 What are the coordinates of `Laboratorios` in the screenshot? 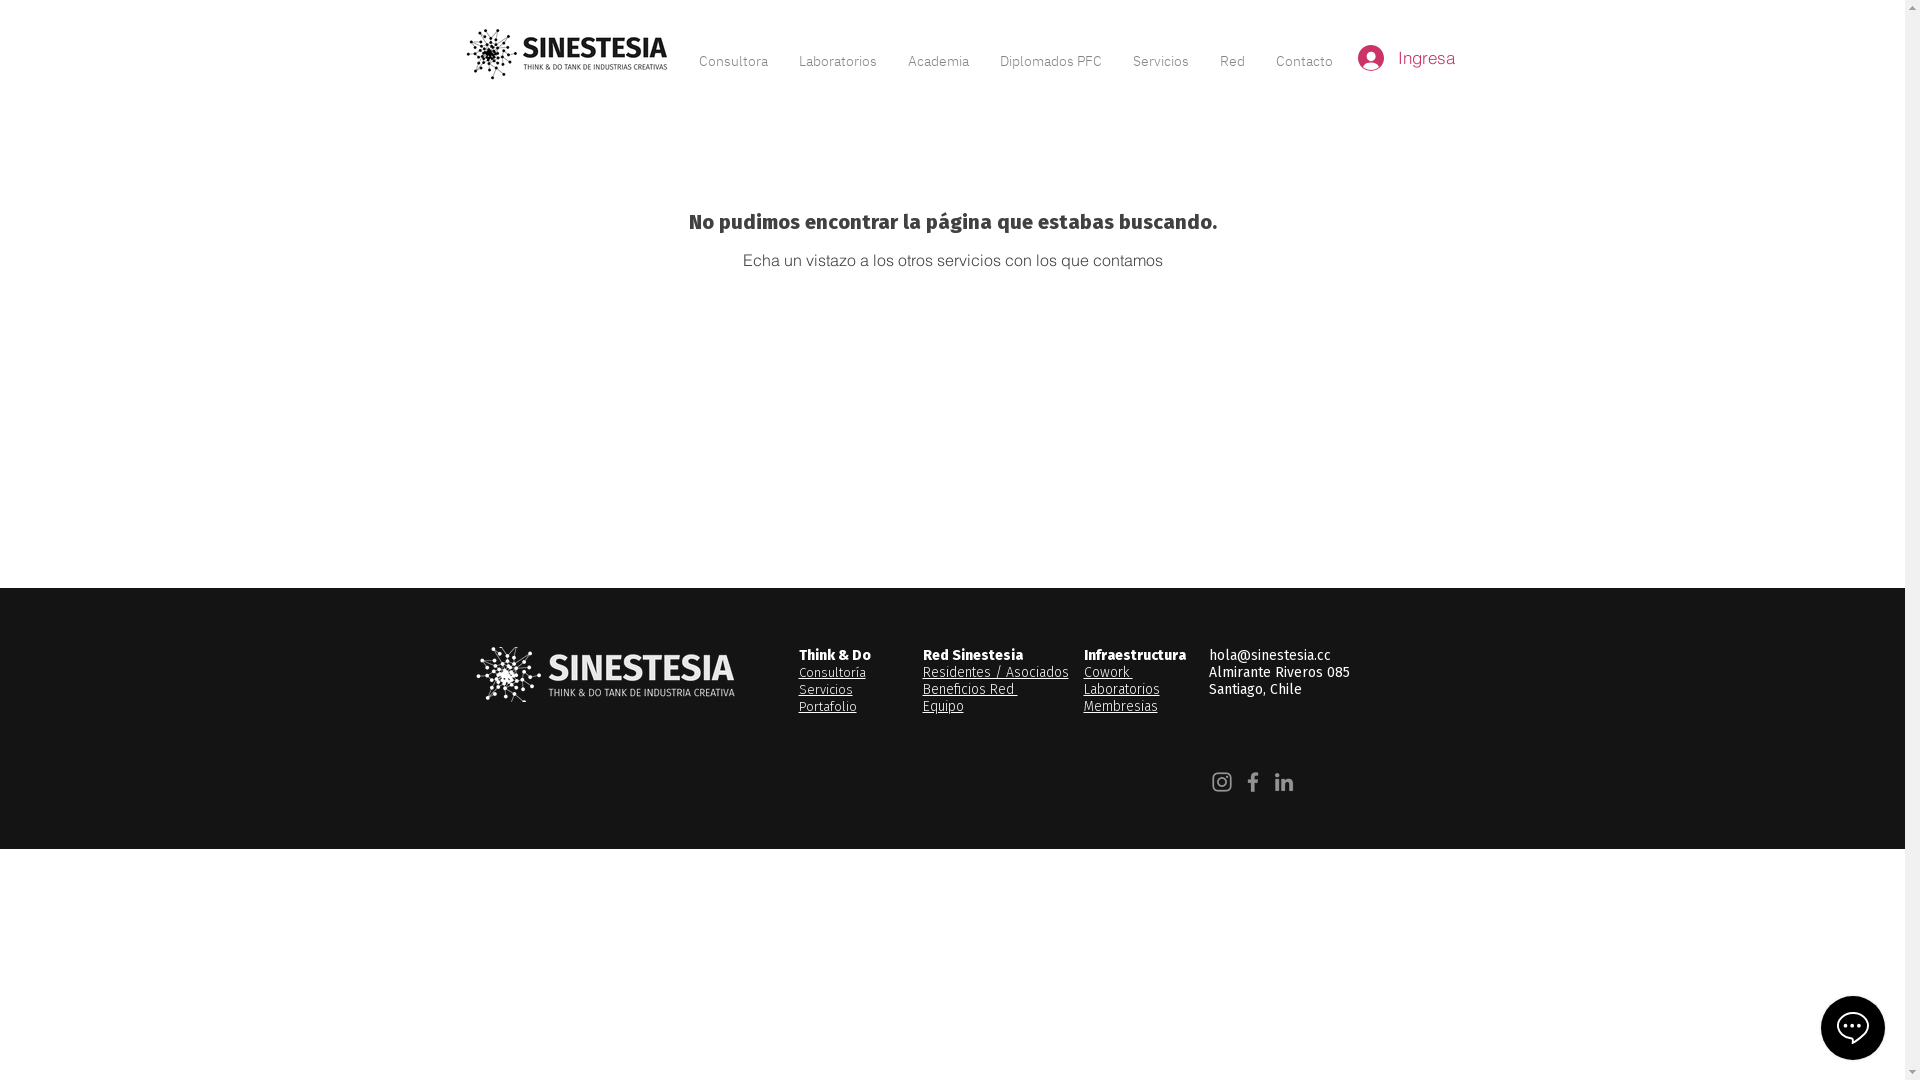 It's located at (838, 52).